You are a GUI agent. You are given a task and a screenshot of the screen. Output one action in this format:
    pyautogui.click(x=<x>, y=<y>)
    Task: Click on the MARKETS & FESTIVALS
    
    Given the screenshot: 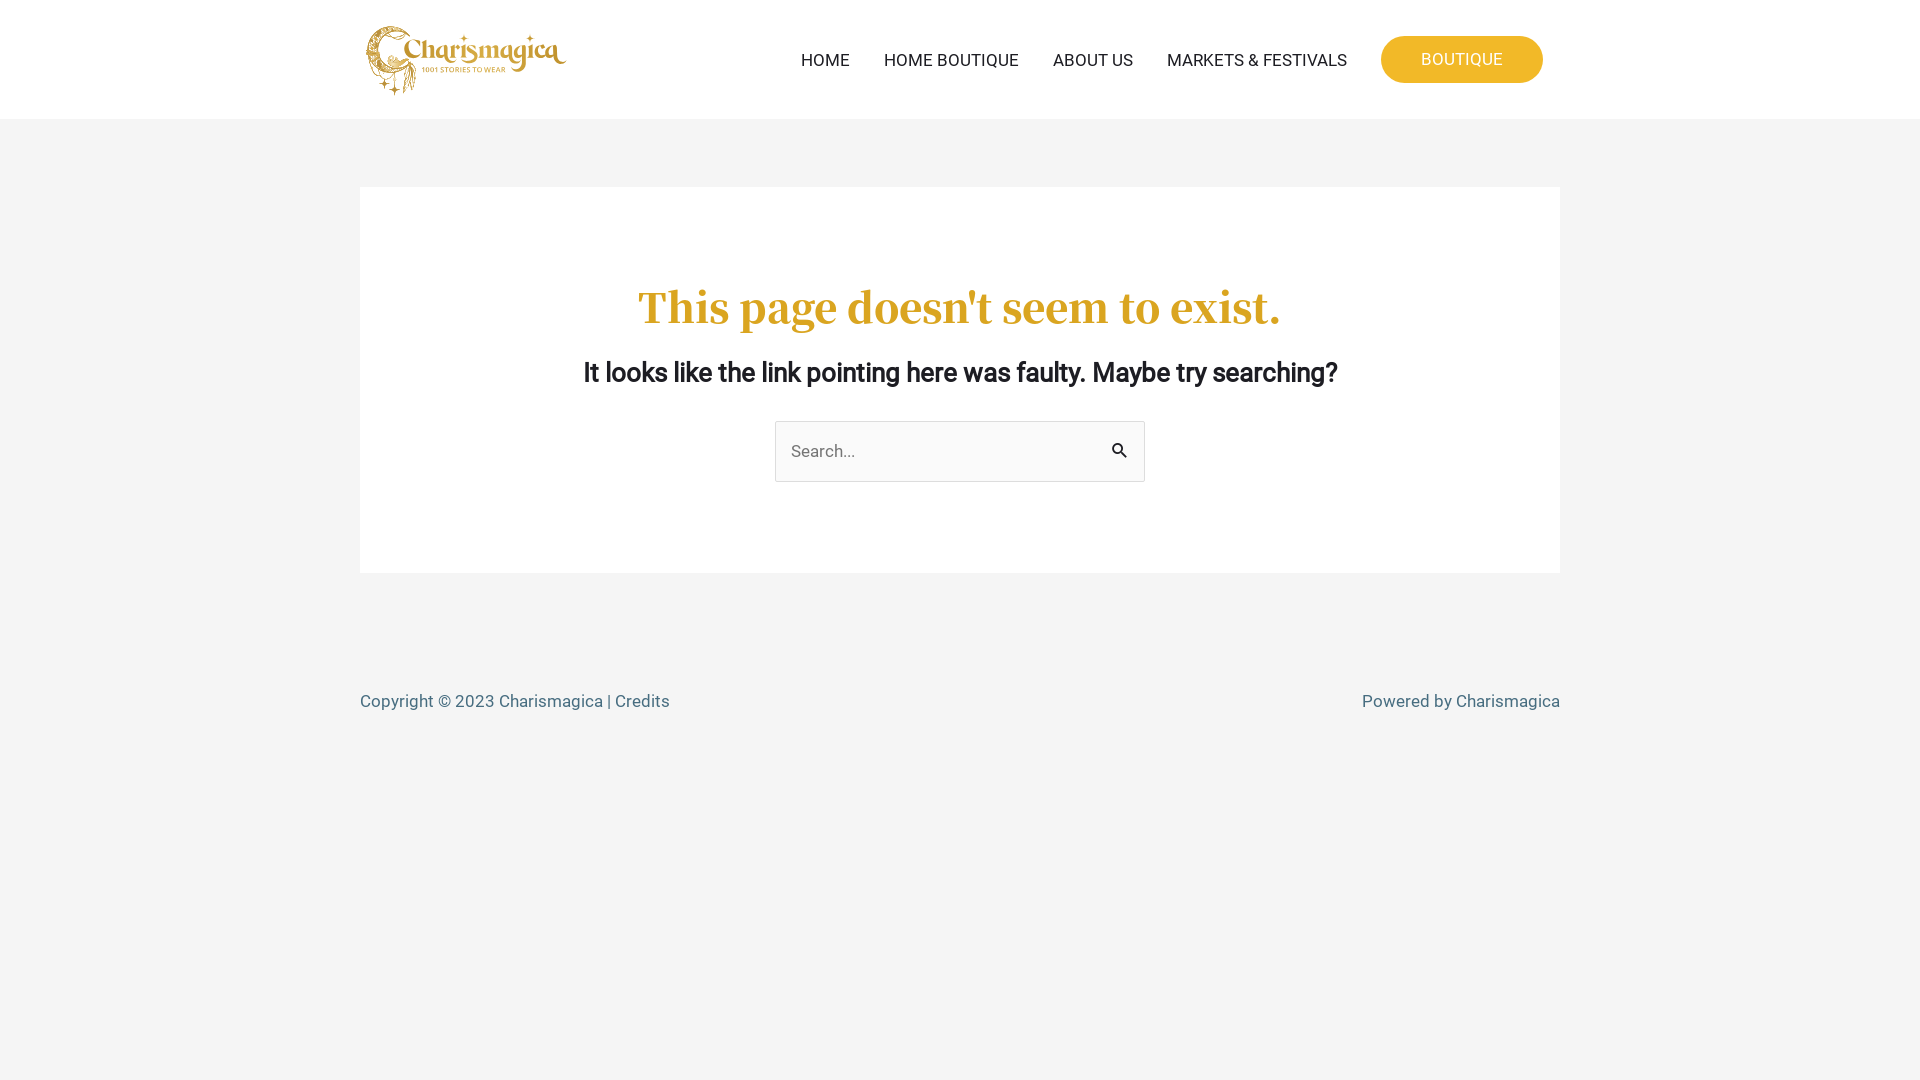 What is the action you would take?
    pyautogui.click(x=1257, y=60)
    